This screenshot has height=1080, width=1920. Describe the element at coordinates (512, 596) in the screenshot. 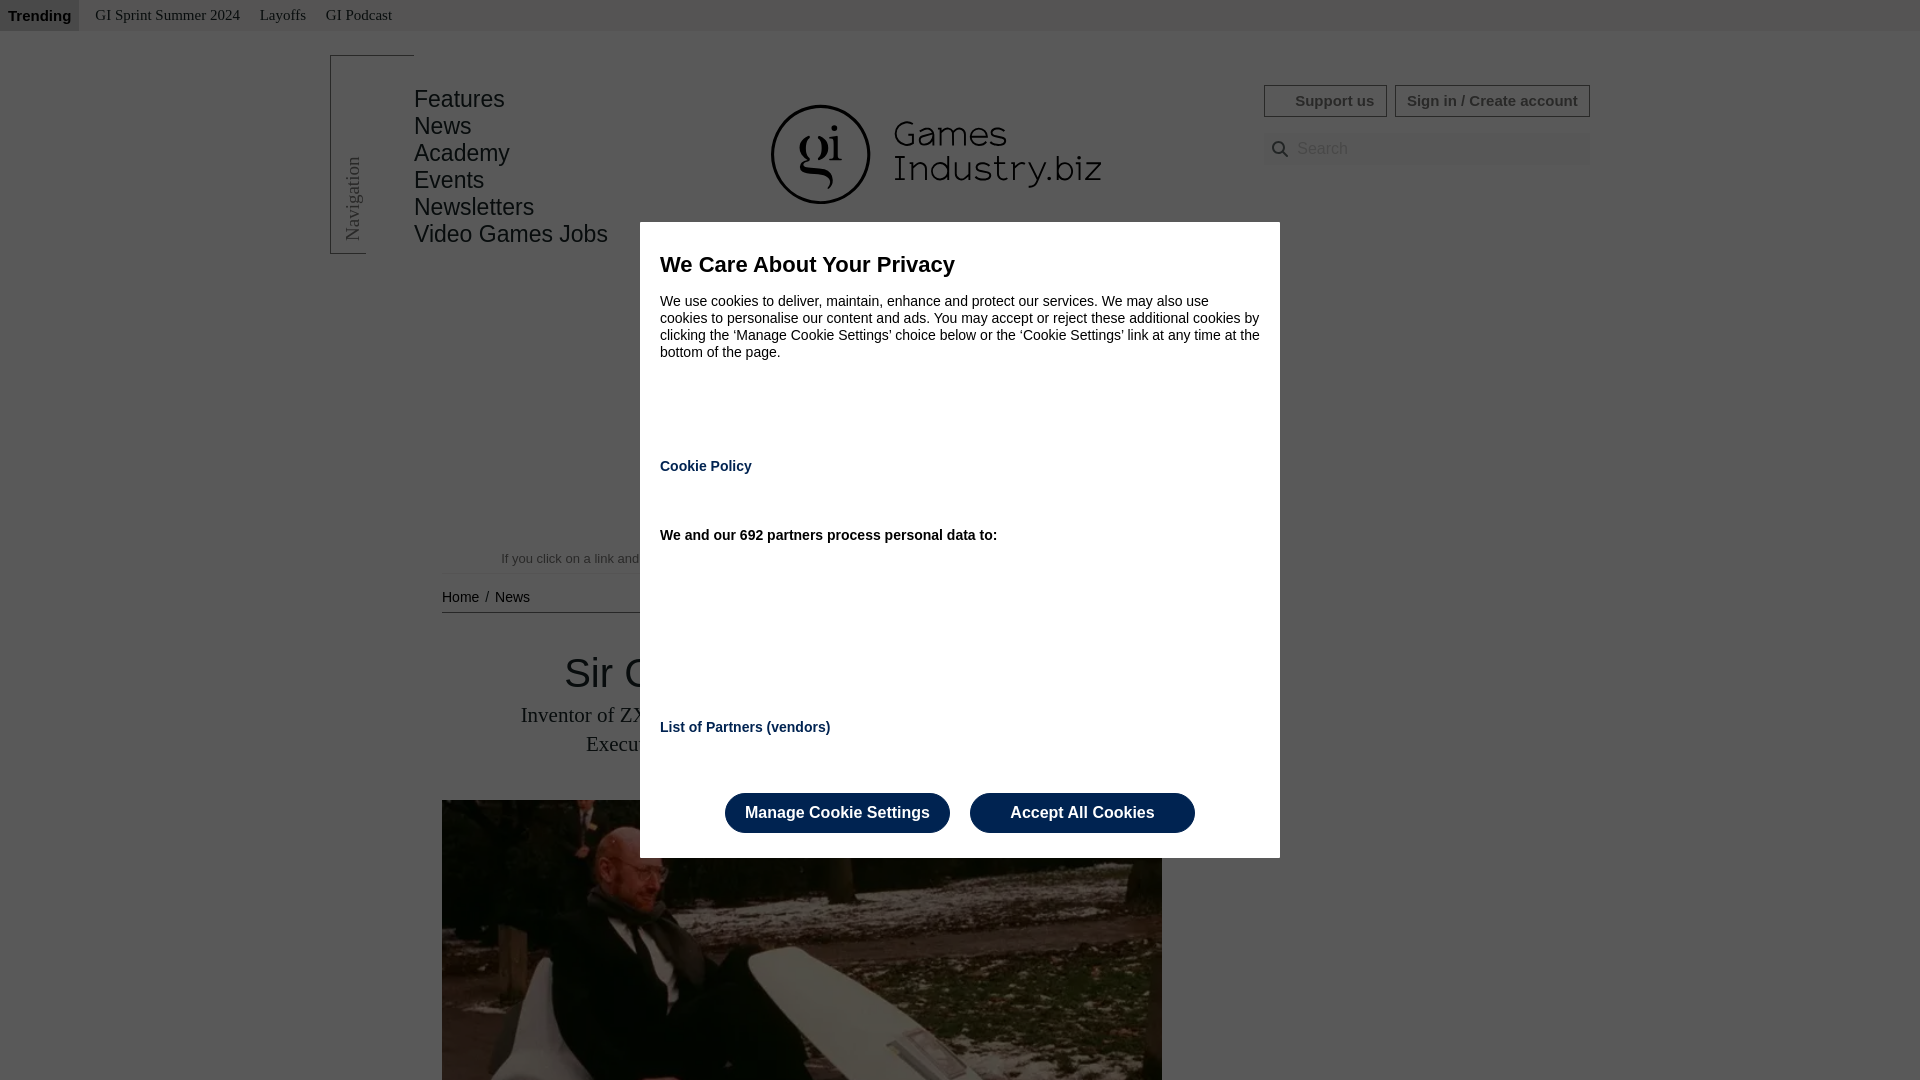

I see `News` at that location.